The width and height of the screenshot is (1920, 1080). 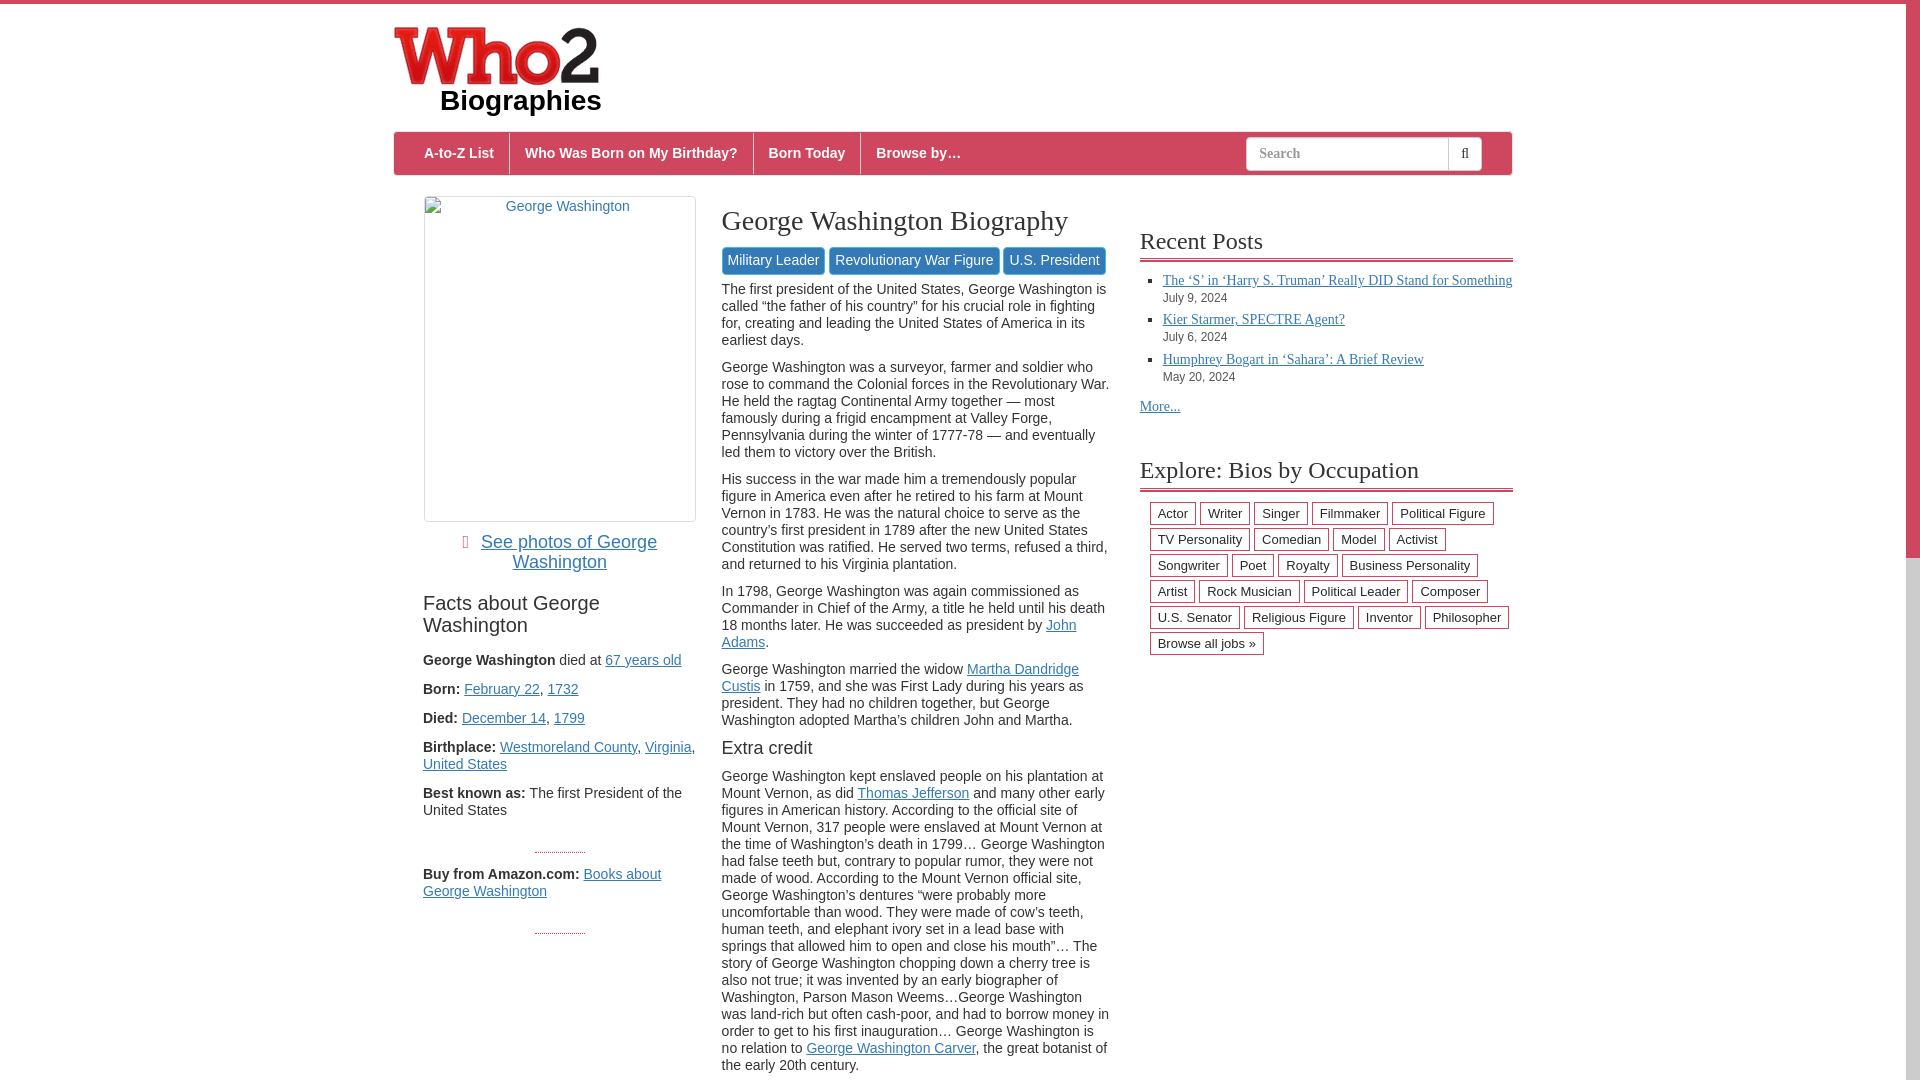 What do you see at coordinates (502, 688) in the screenshot?
I see `February 22` at bounding box center [502, 688].